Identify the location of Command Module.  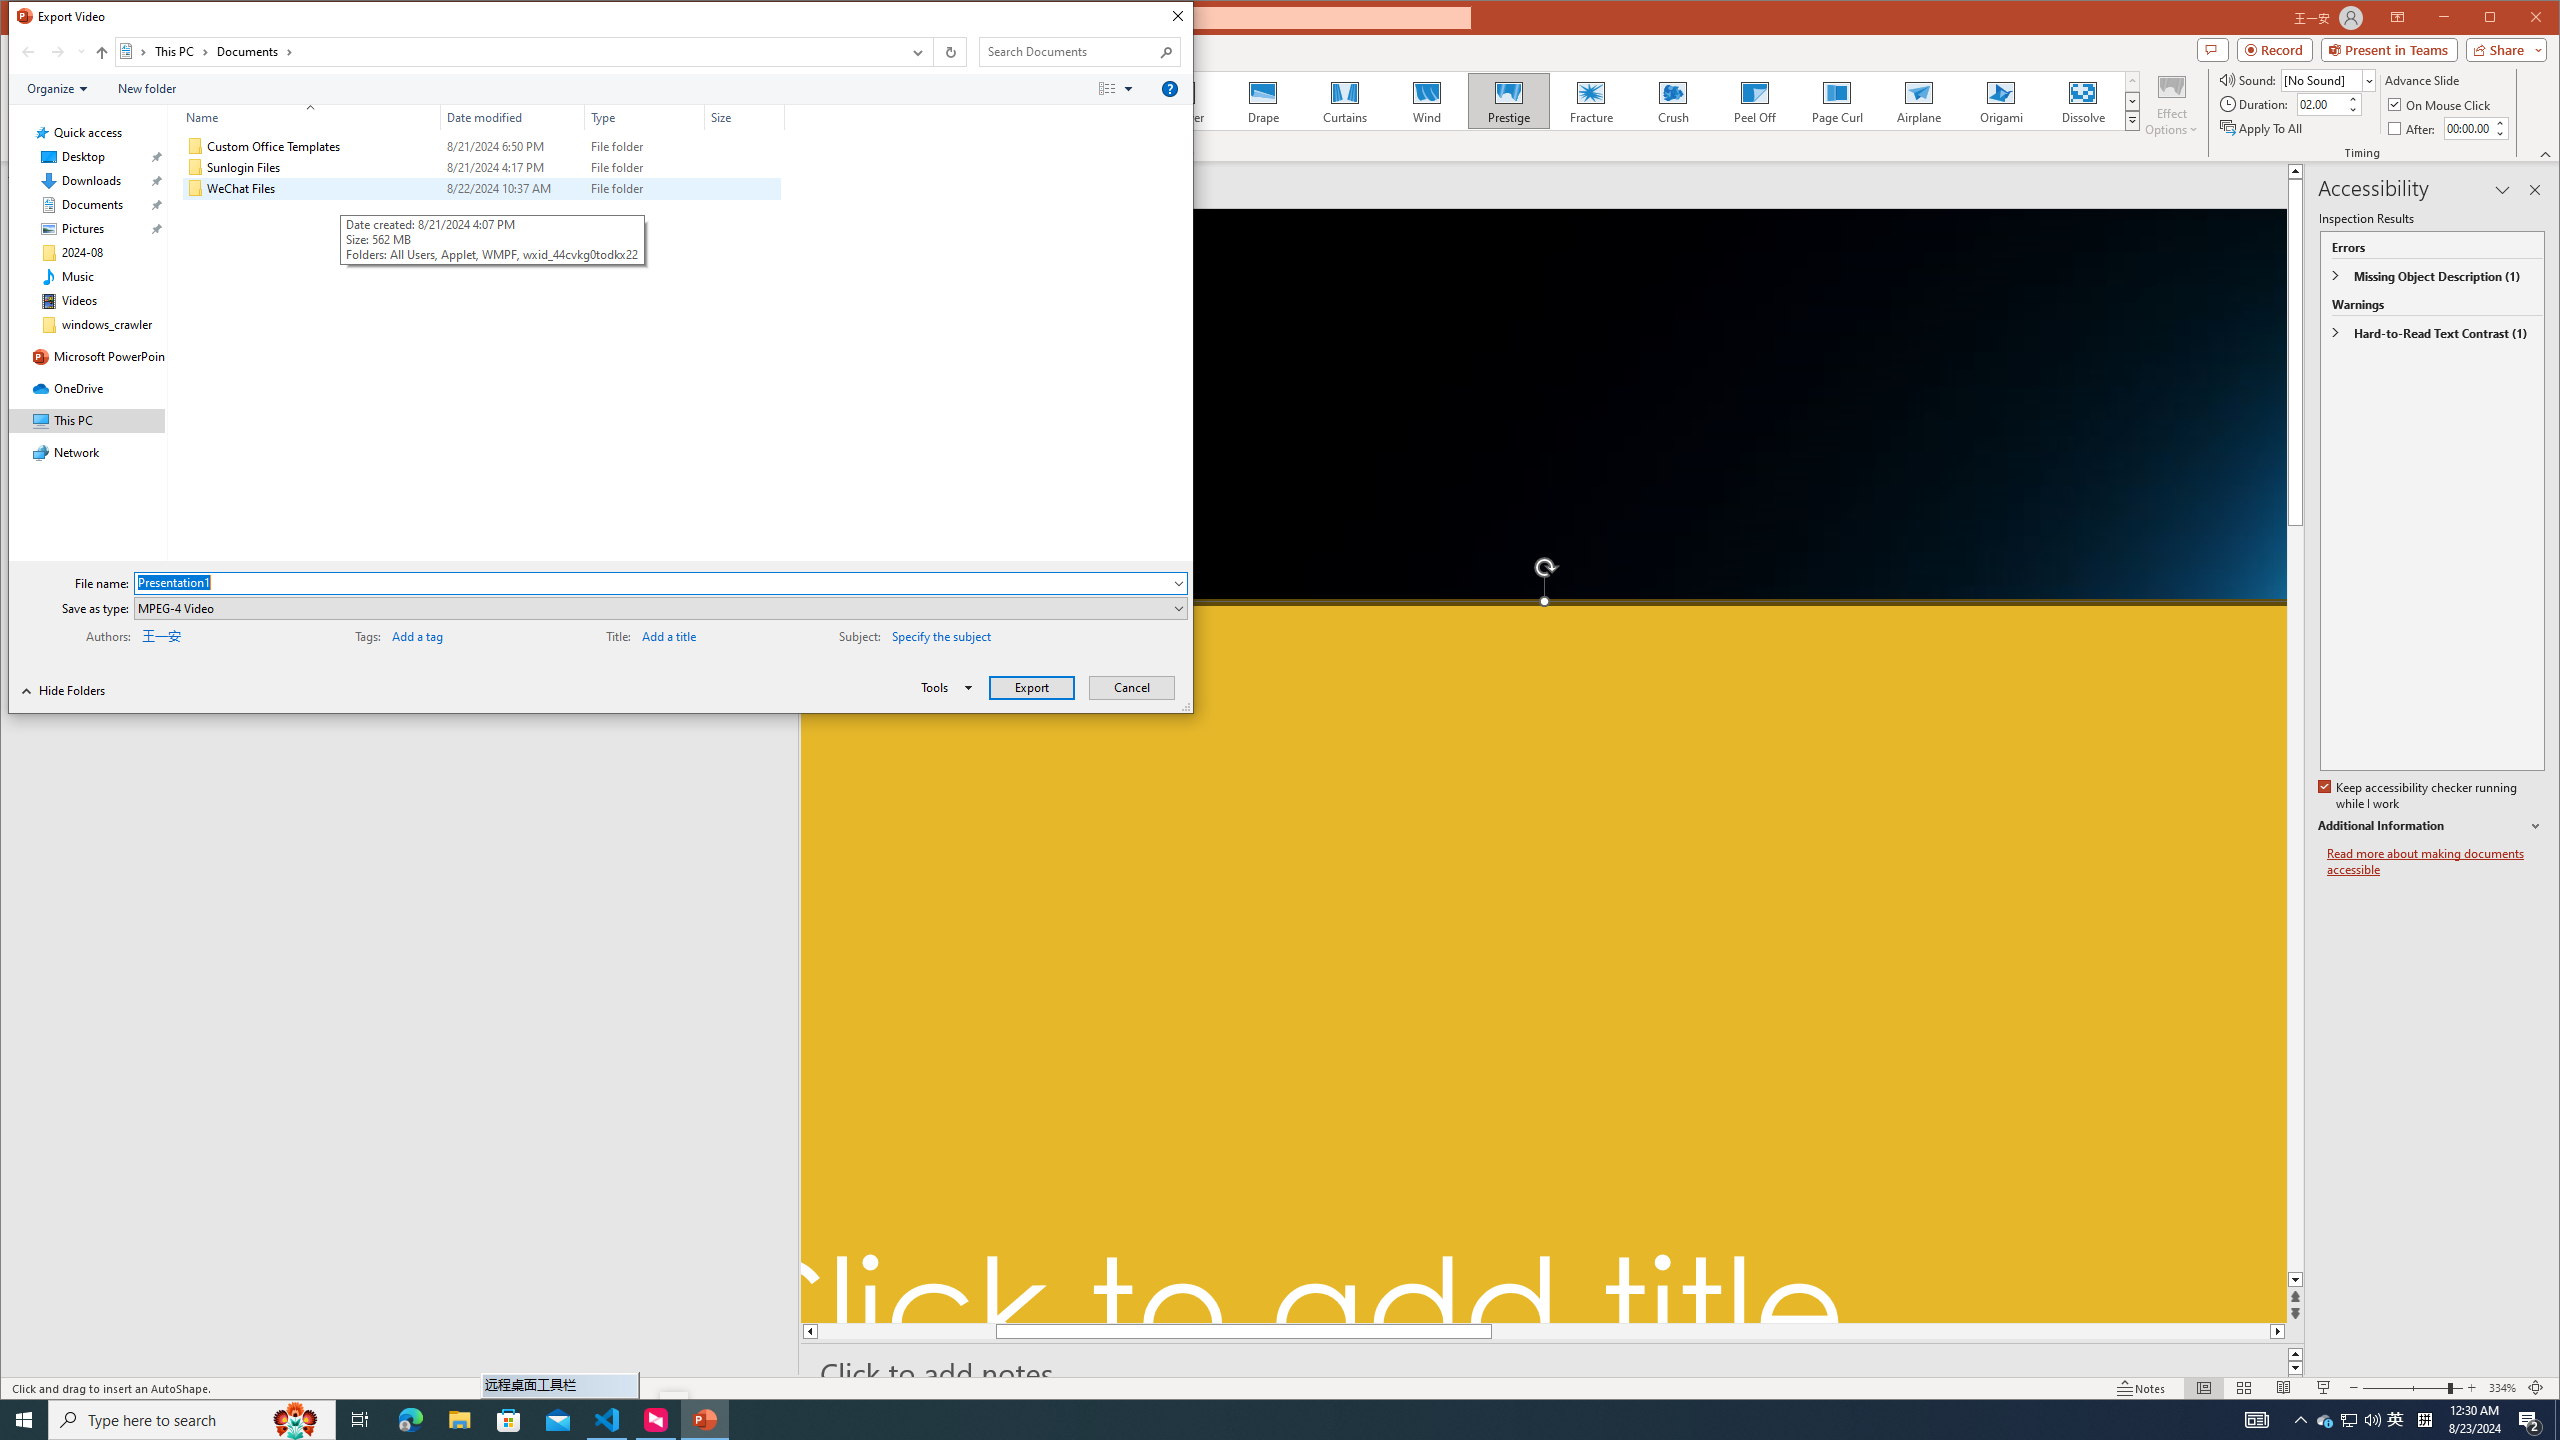
(601, 89).